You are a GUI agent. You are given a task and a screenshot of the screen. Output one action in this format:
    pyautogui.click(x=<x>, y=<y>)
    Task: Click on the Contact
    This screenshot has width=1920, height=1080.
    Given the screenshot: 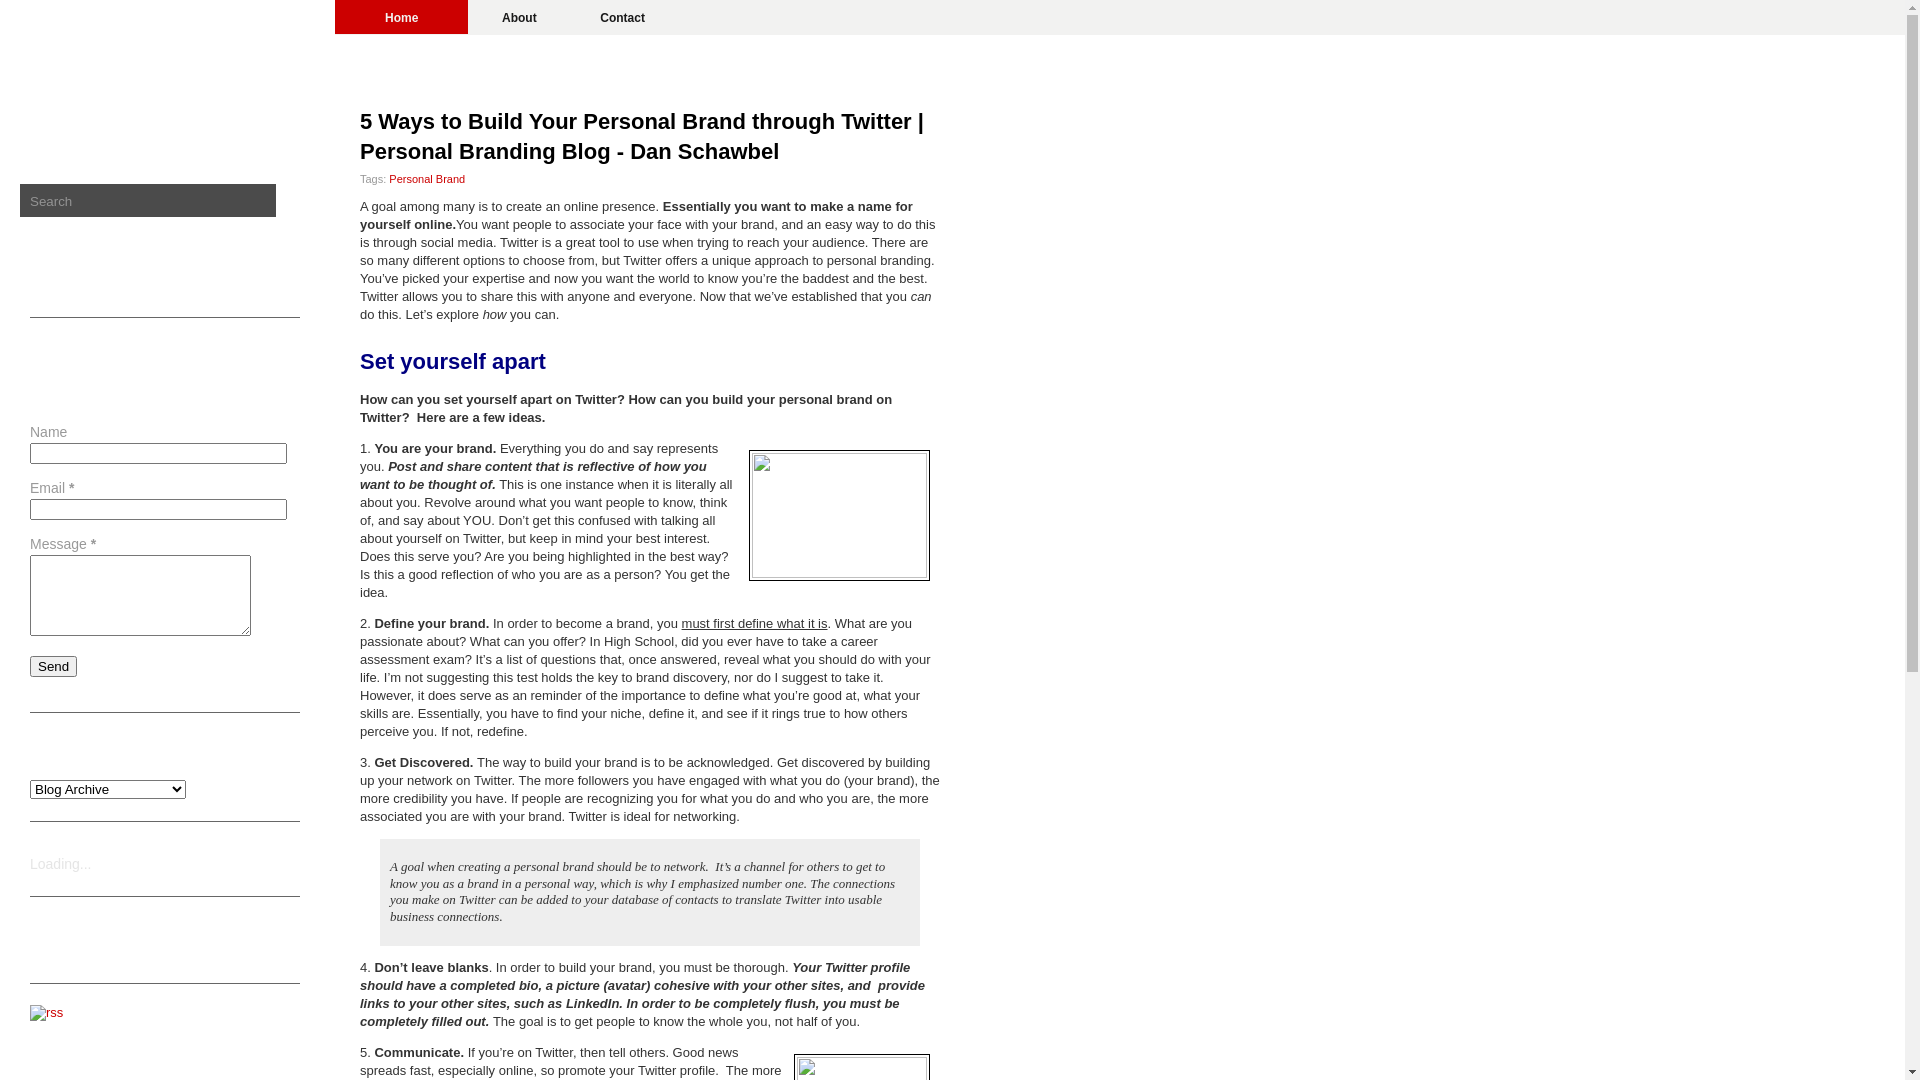 What is the action you would take?
    pyautogui.click(x=622, y=17)
    